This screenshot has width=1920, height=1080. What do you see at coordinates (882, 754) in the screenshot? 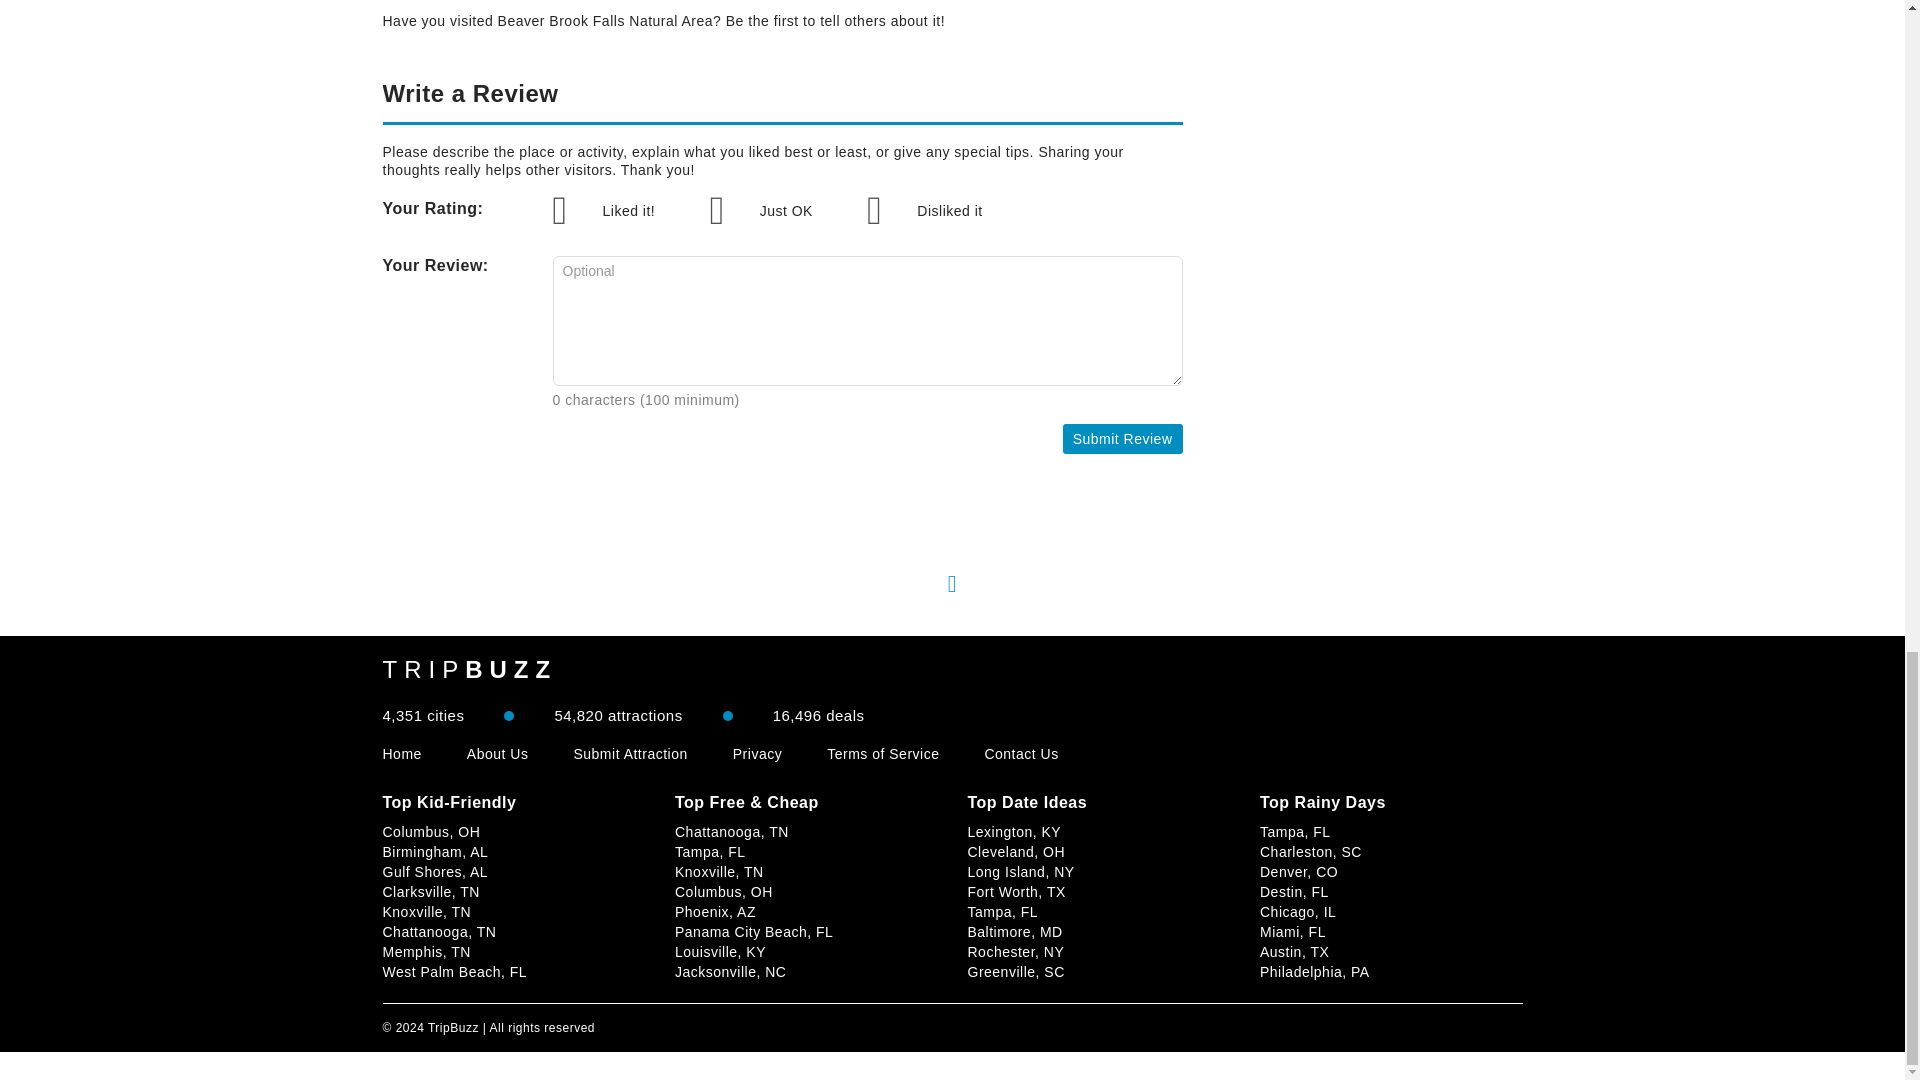
I see `Terms of Service` at bounding box center [882, 754].